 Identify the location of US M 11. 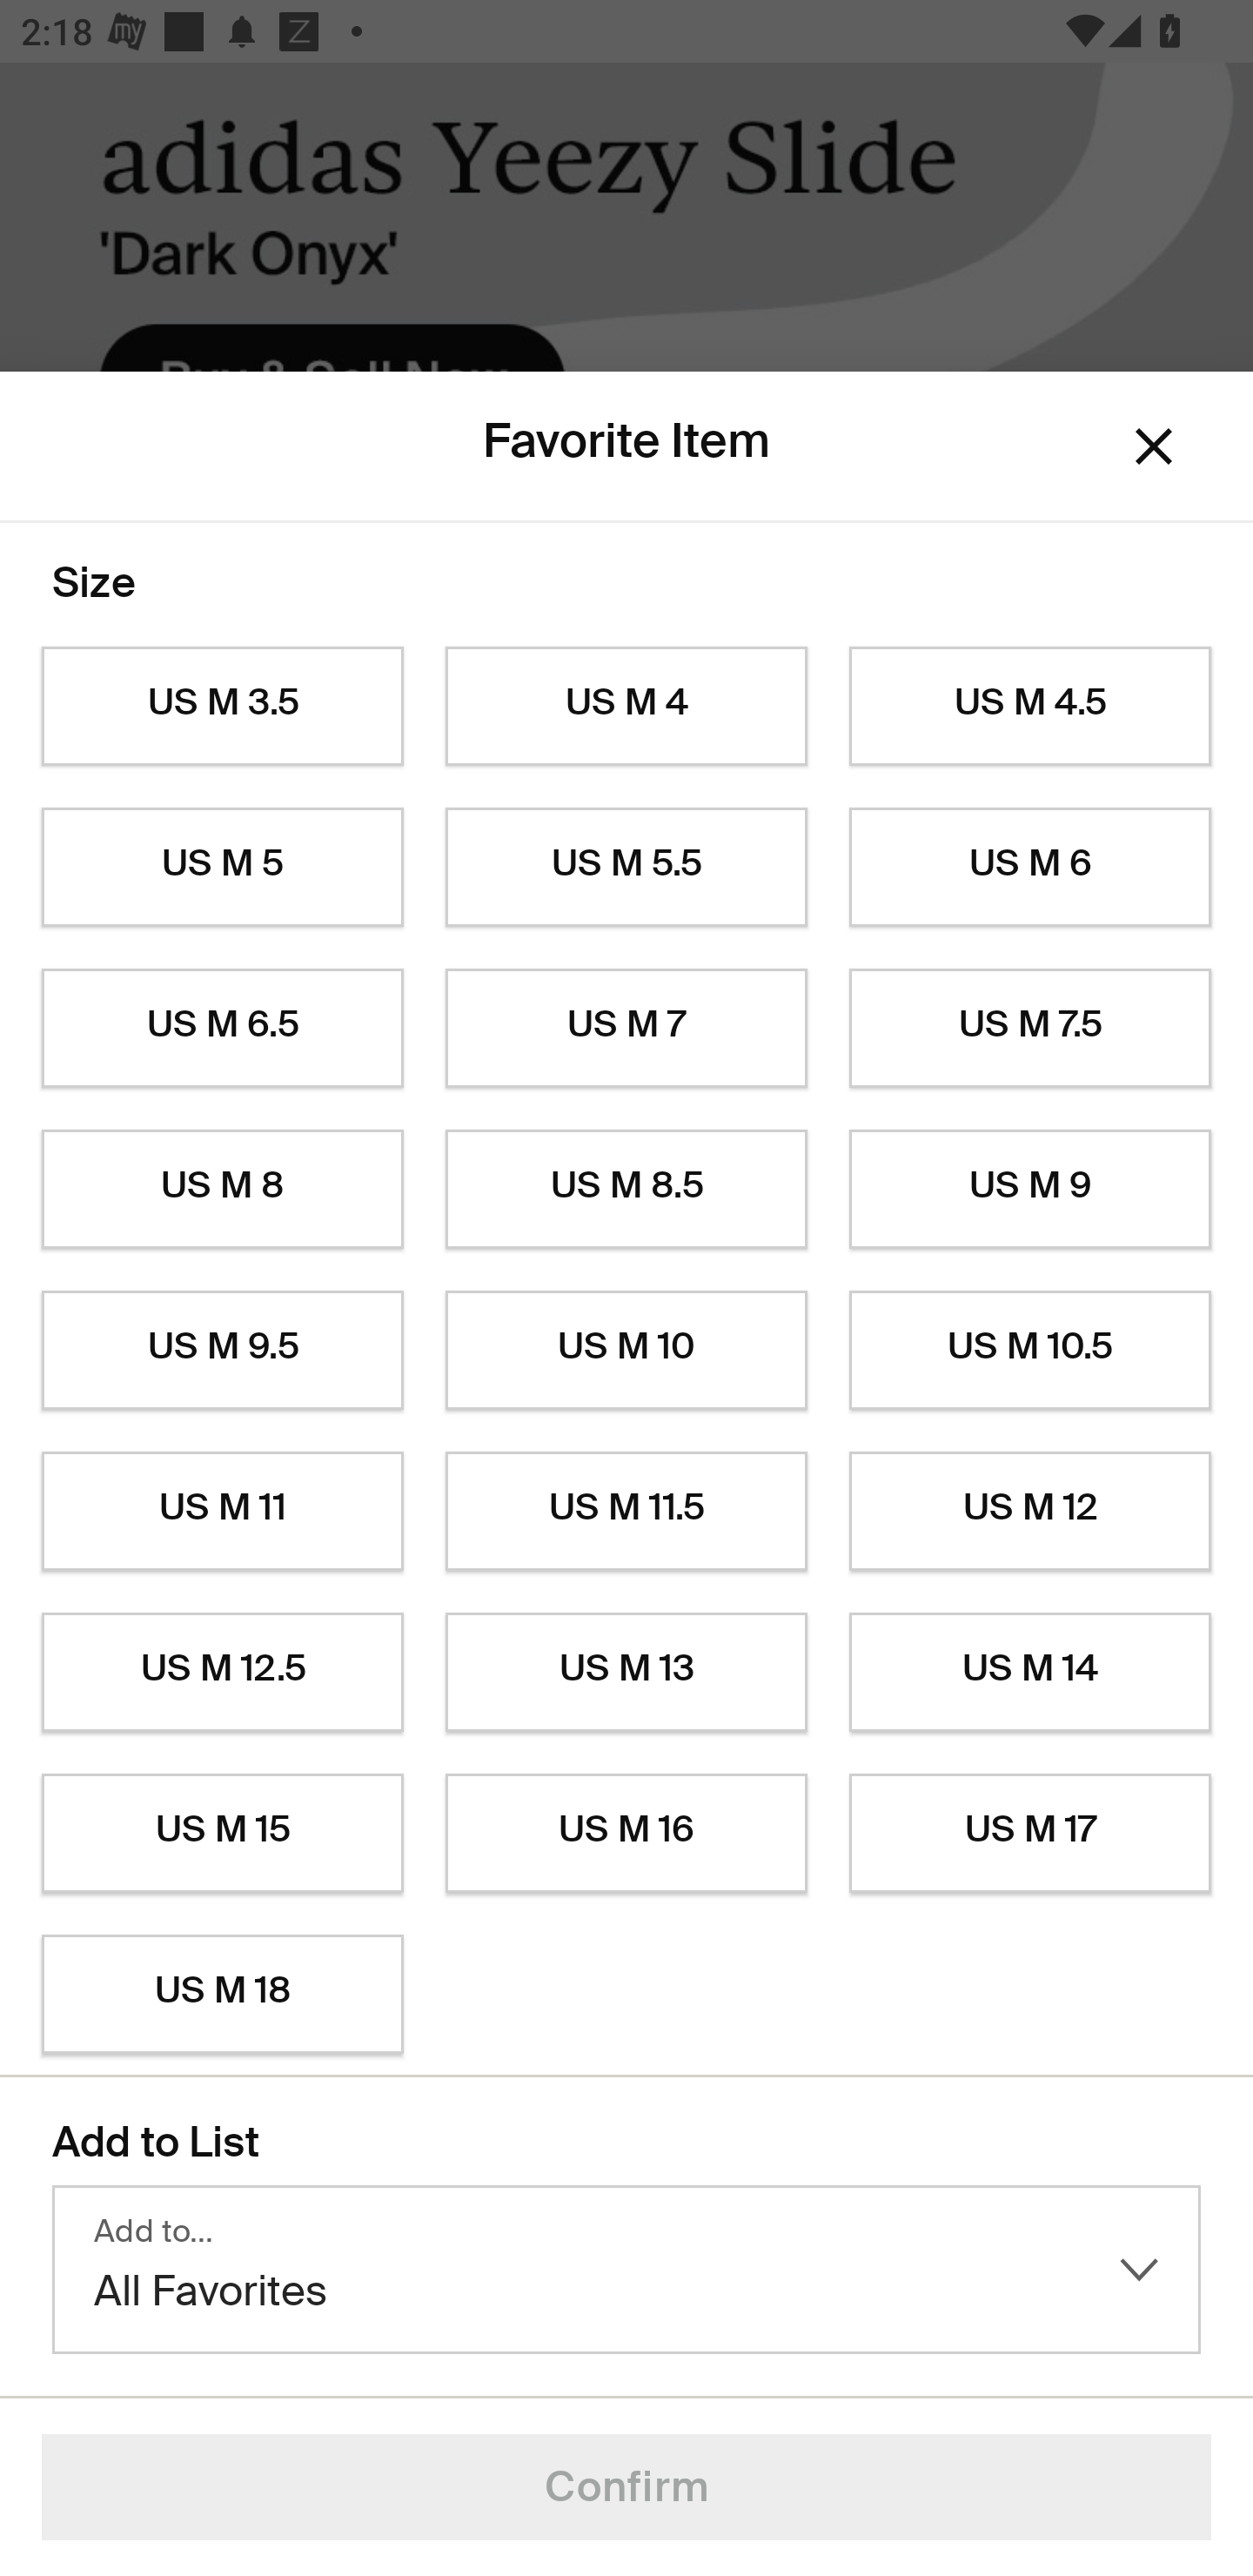
(222, 1511).